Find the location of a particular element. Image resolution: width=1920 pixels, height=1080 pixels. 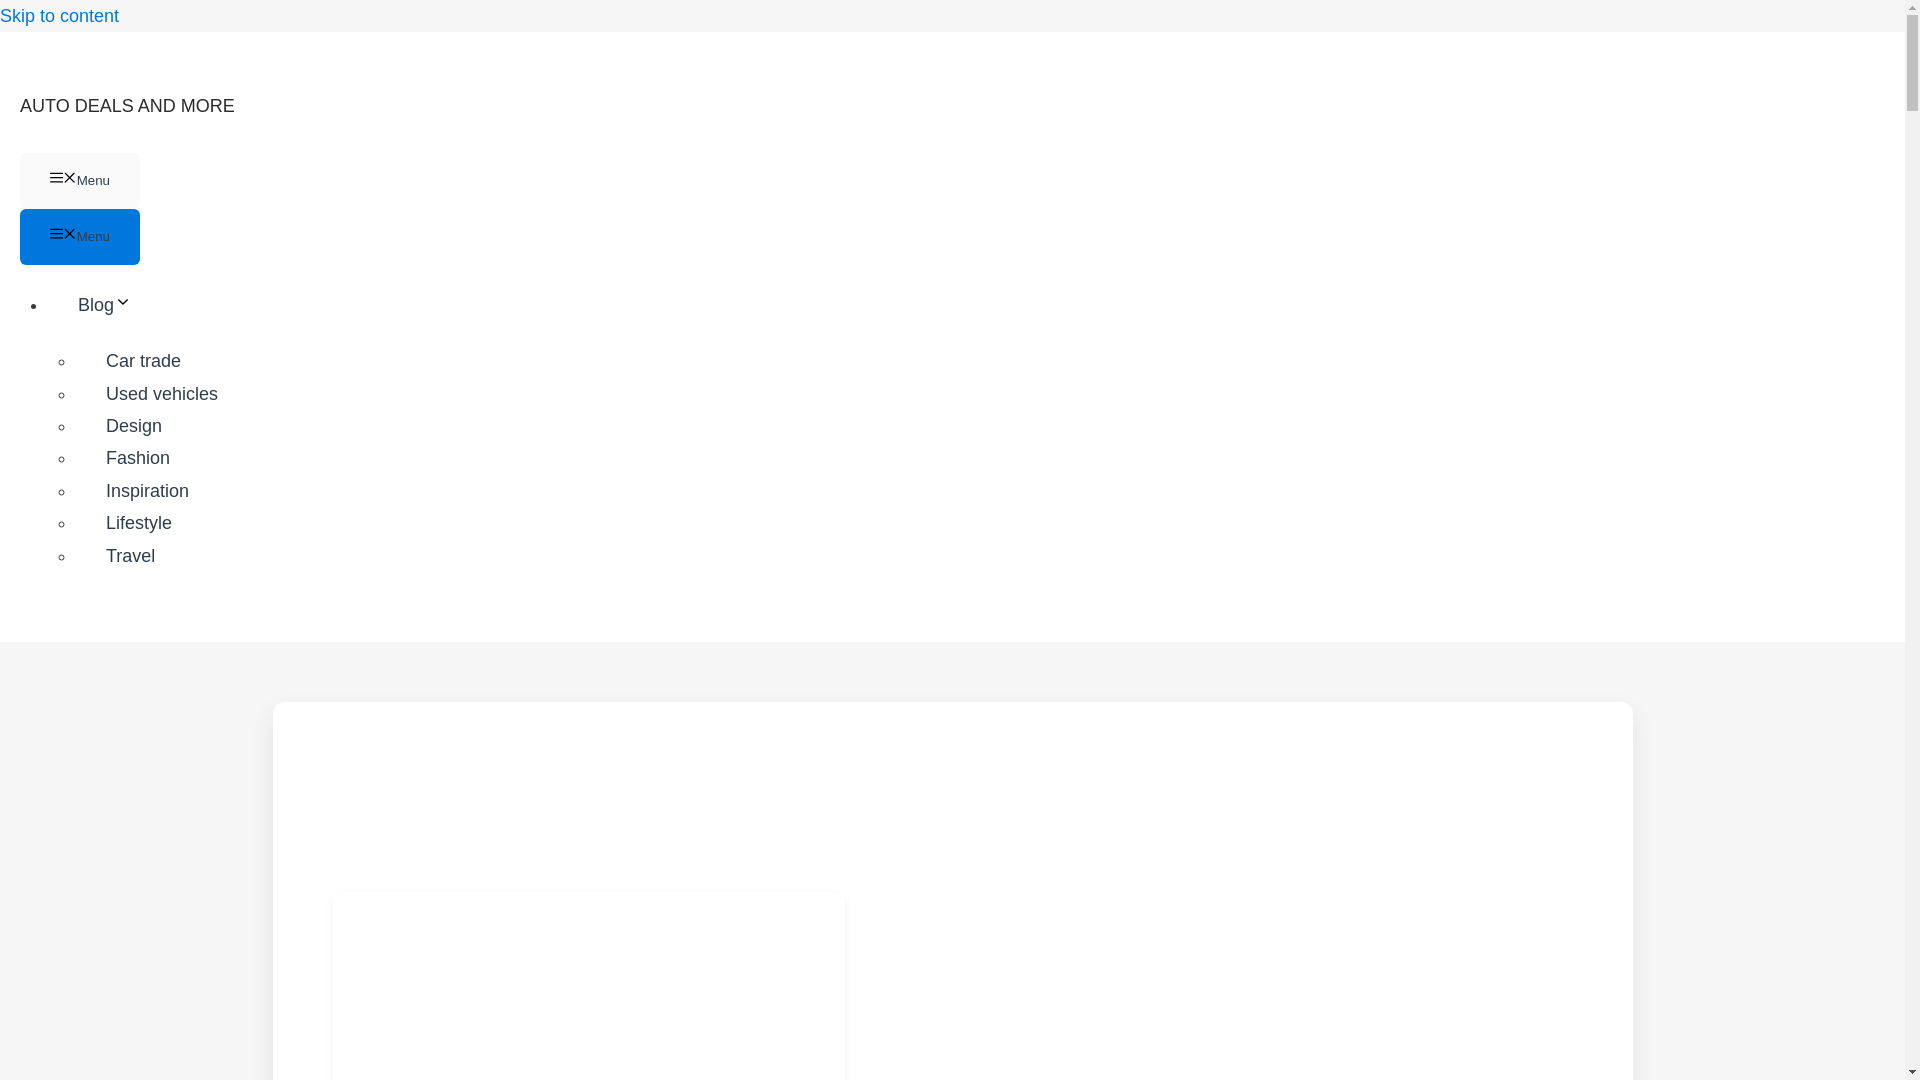

Fashion is located at coordinates (138, 458).